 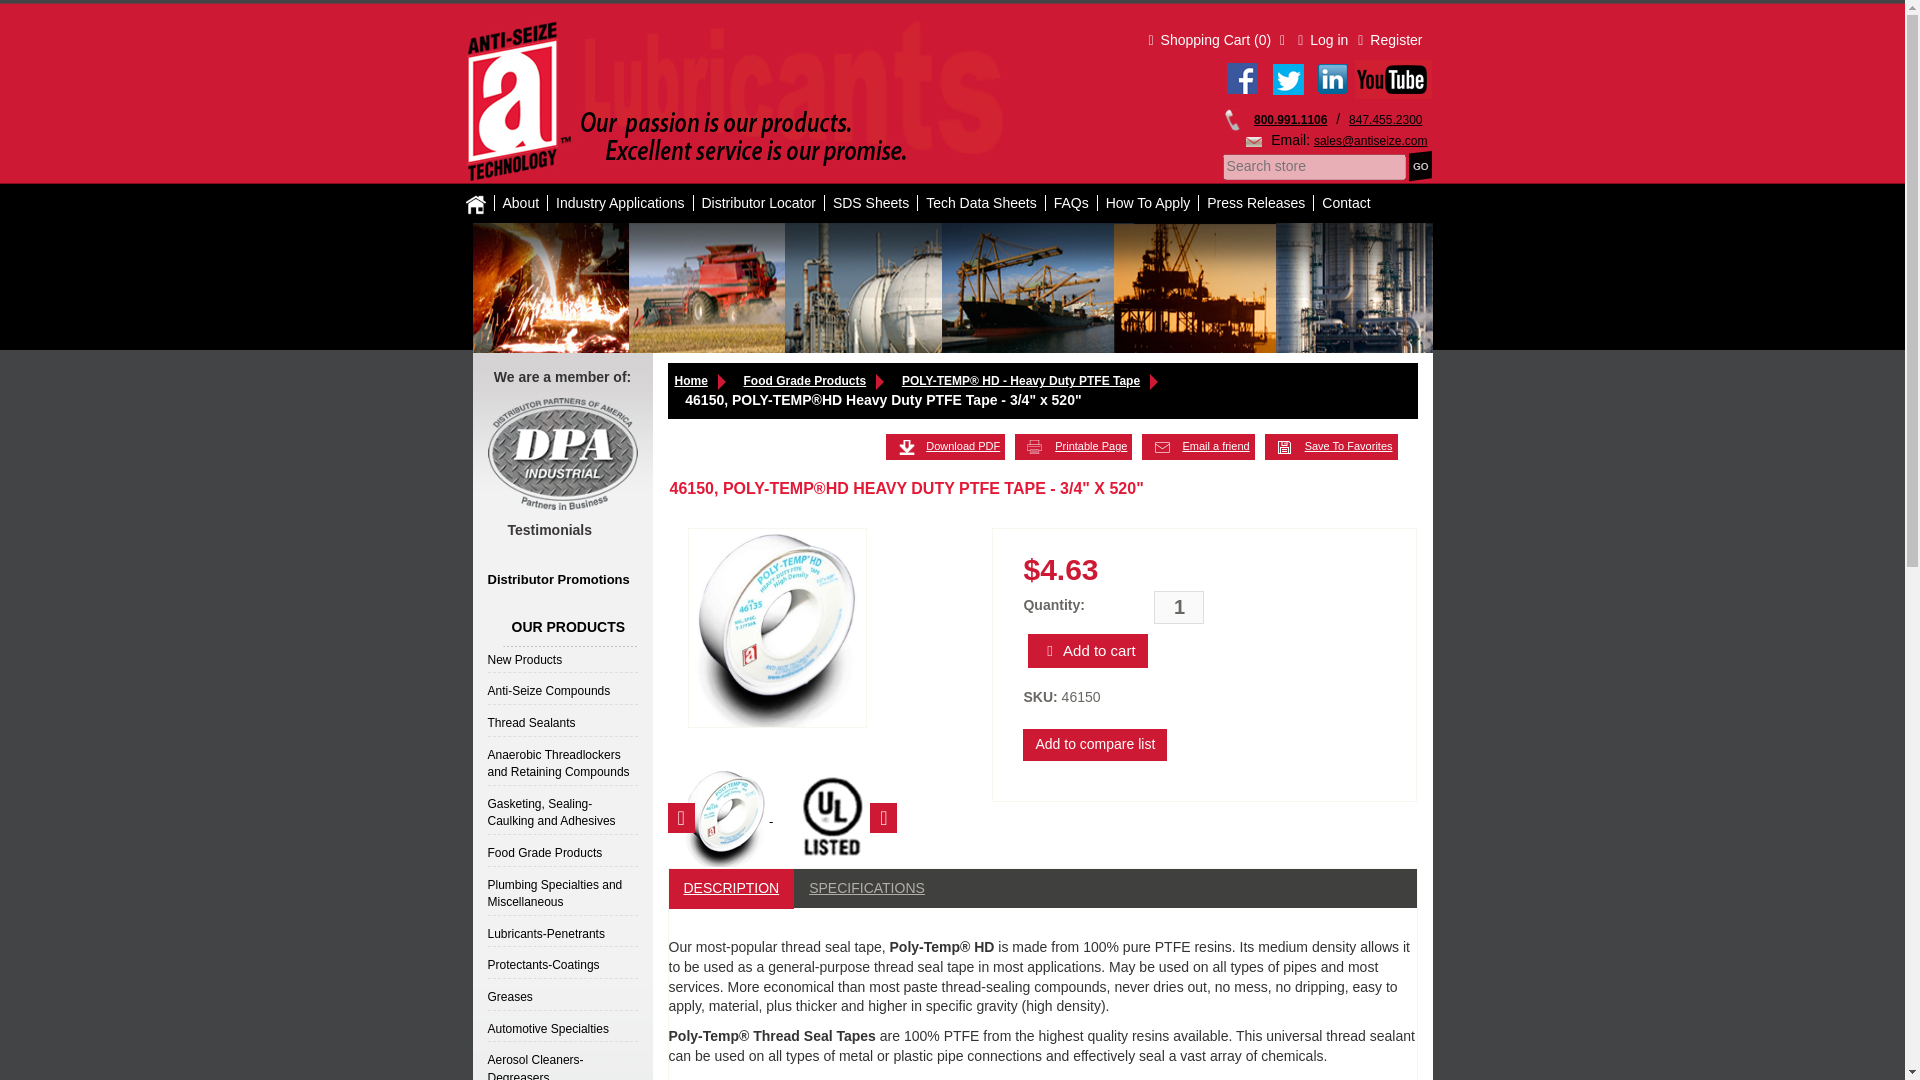 What do you see at coordinates (620, 202) in the screenshot?
I see `Industry Applications` at bounding box center [620, 202].